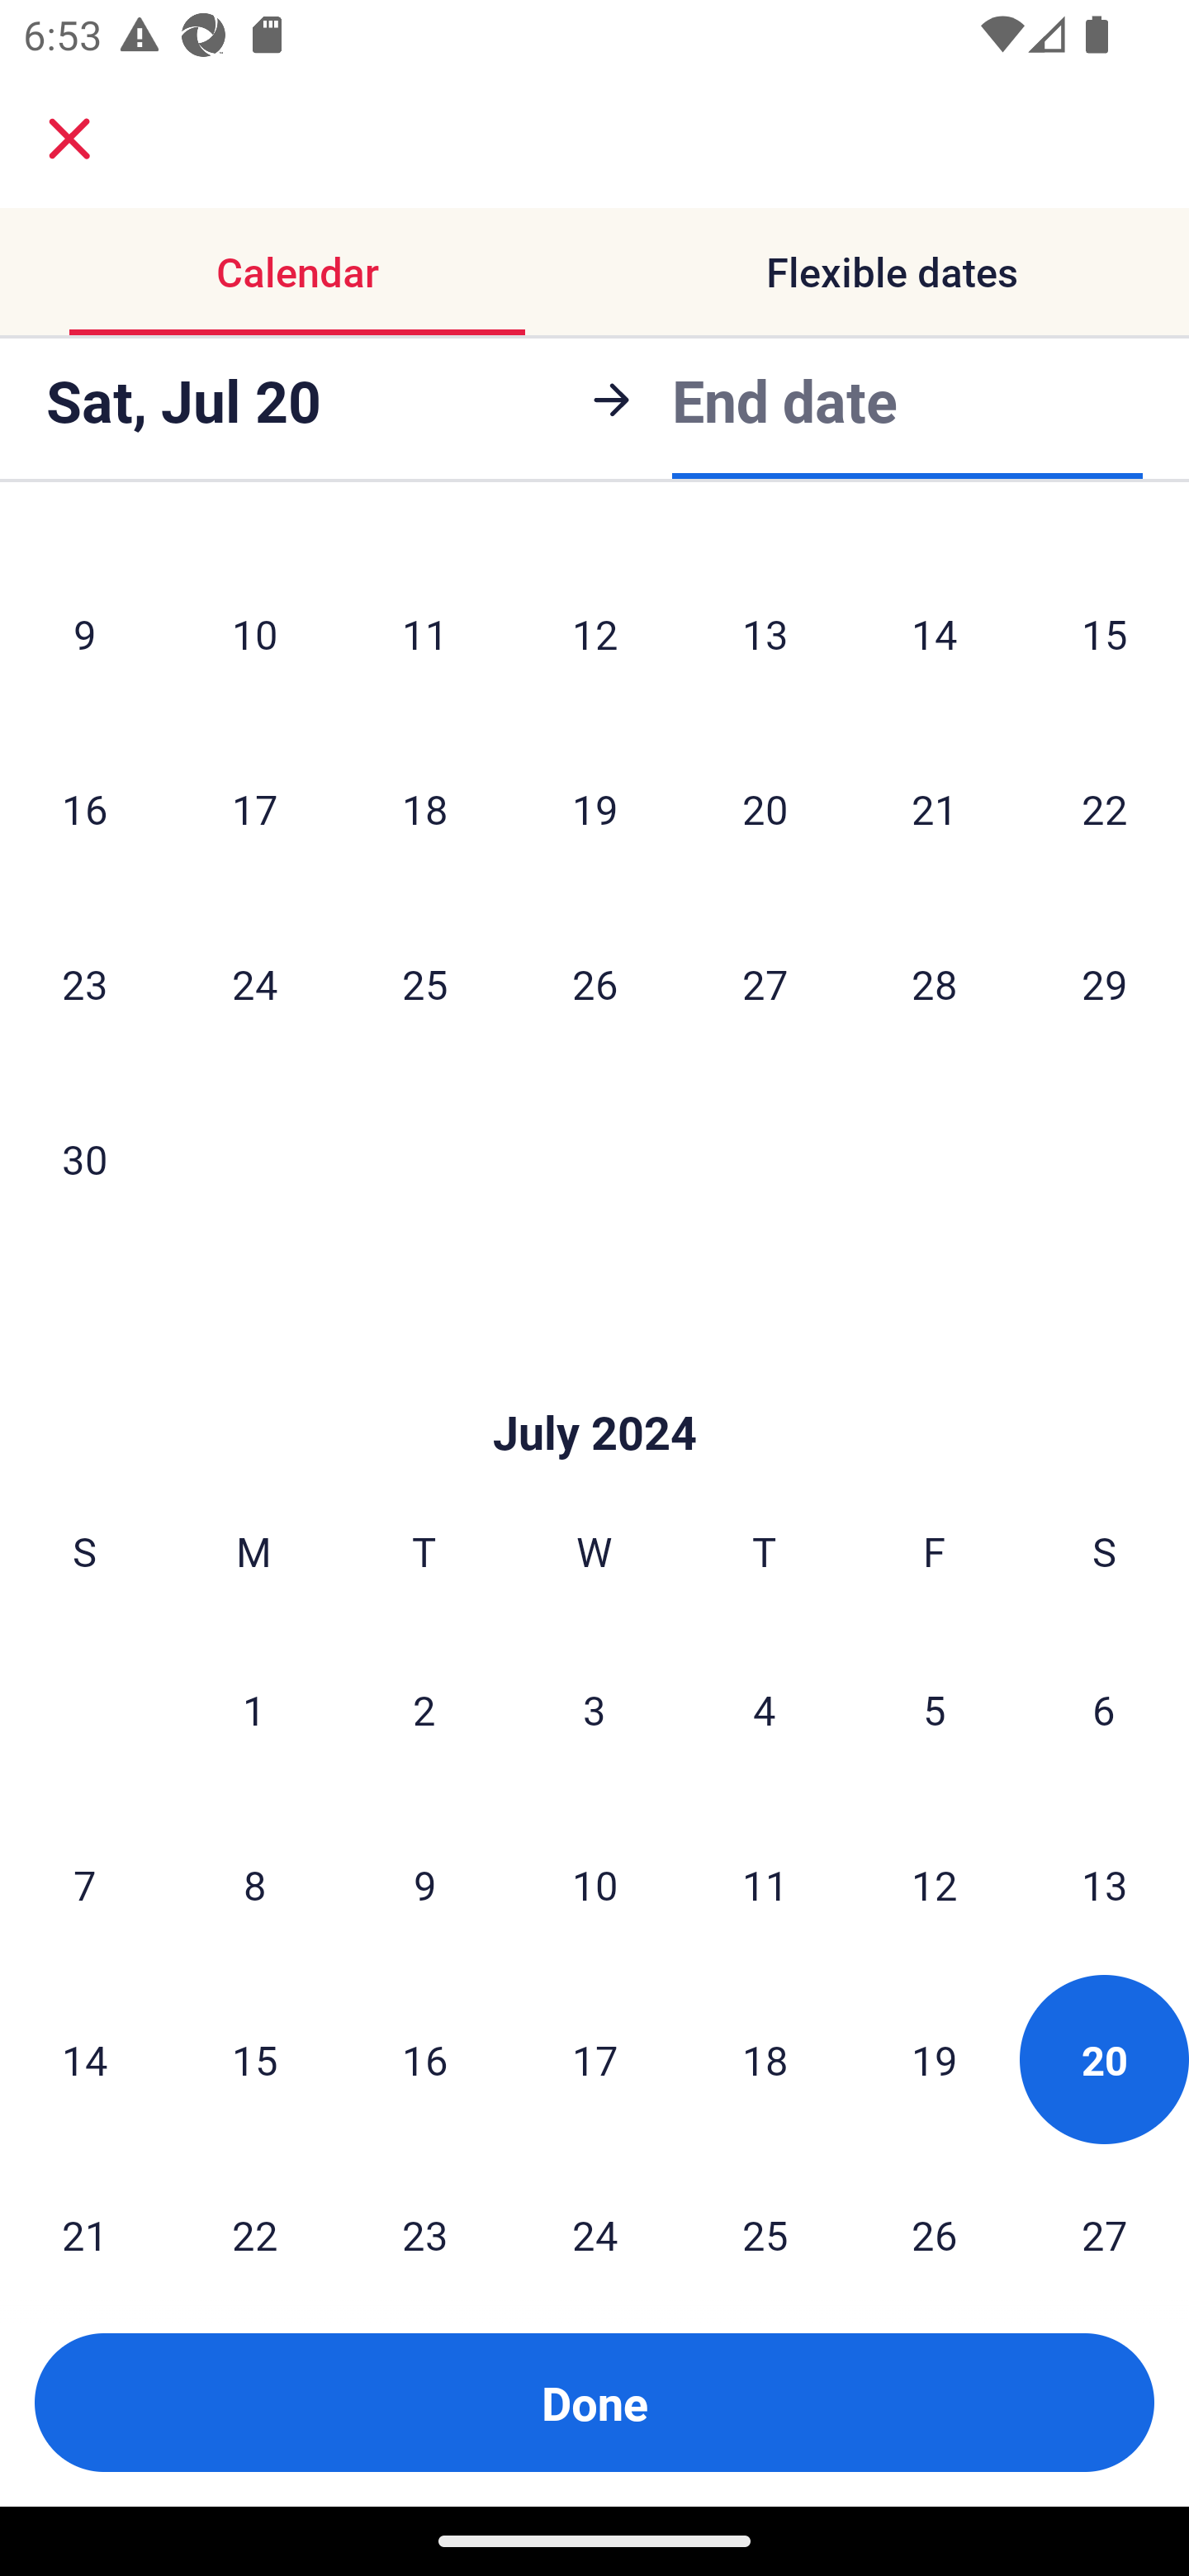 The width and height of the screenshot is (1189, 2576). I want to click on 15 Saturday, June 15, 2024, so click(1105, 633).